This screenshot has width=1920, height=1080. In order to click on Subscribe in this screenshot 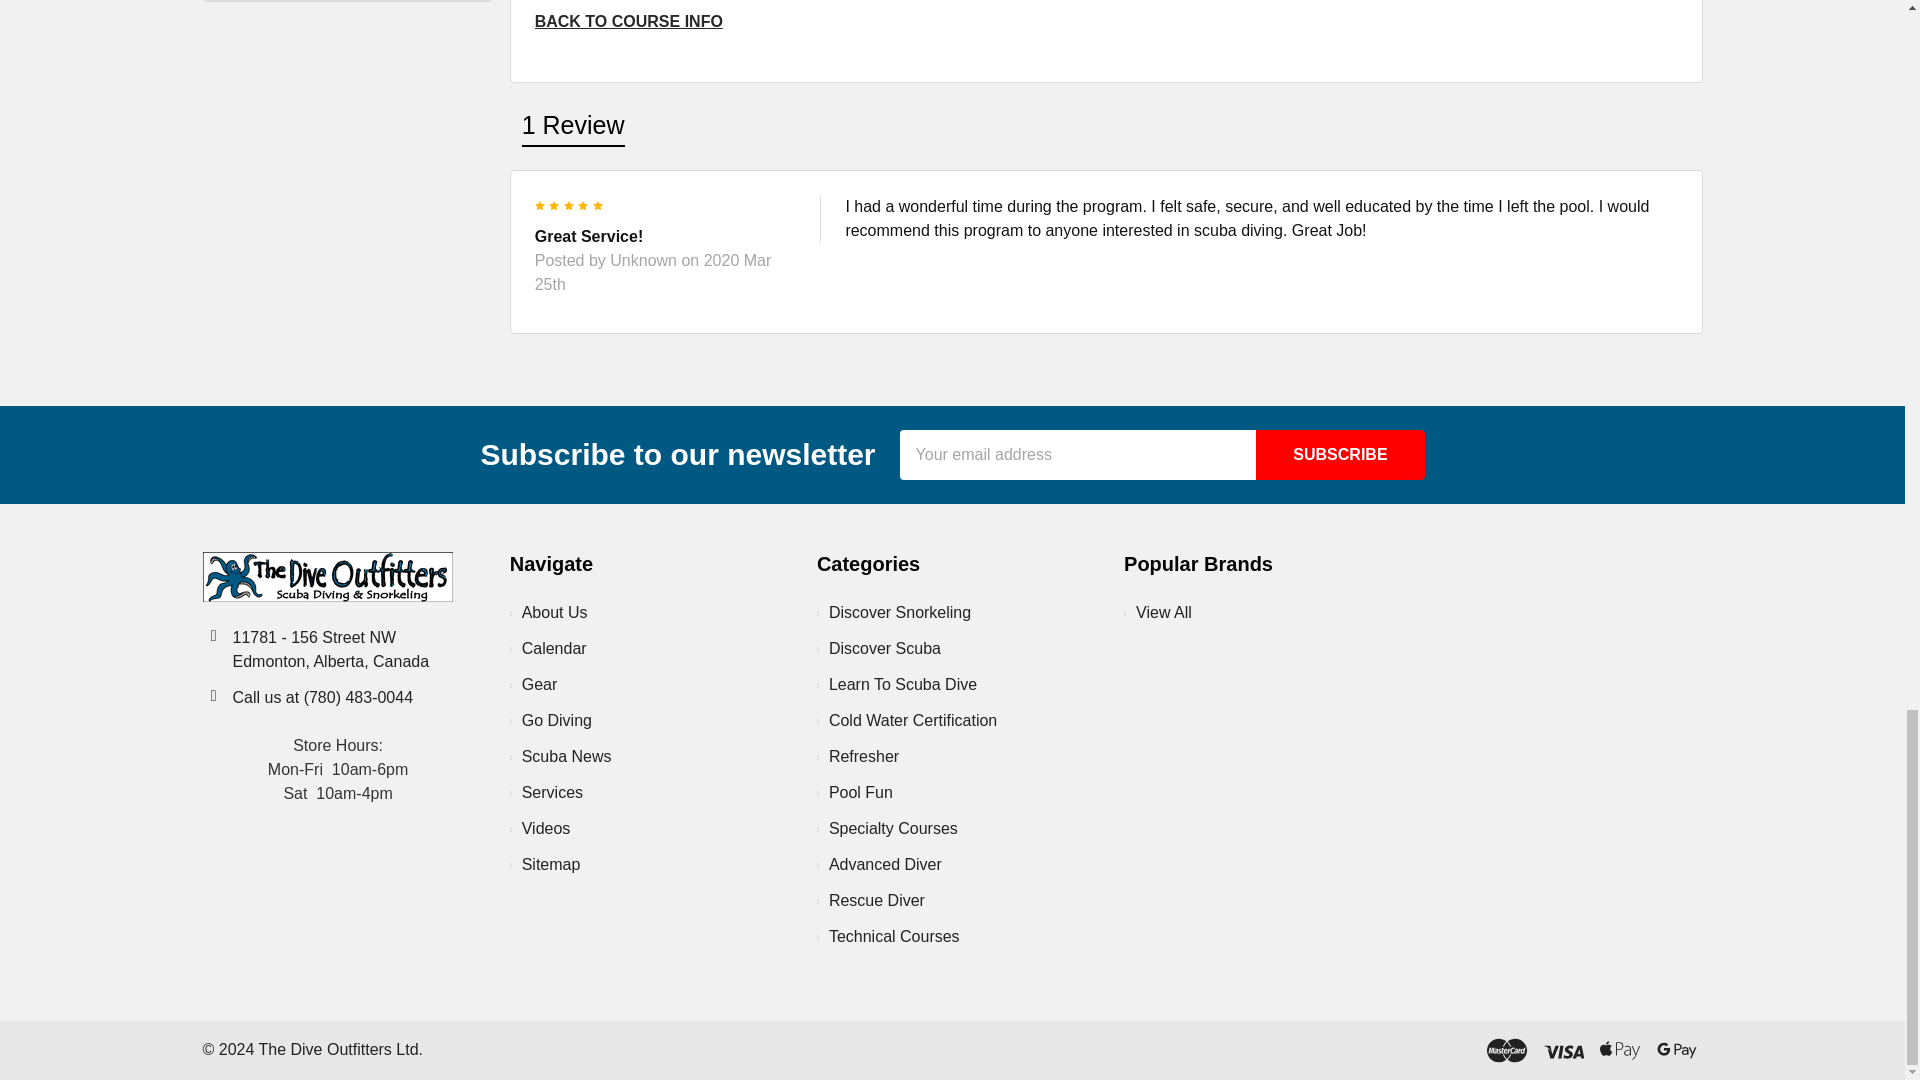, I will do `click(1340, 454)`.